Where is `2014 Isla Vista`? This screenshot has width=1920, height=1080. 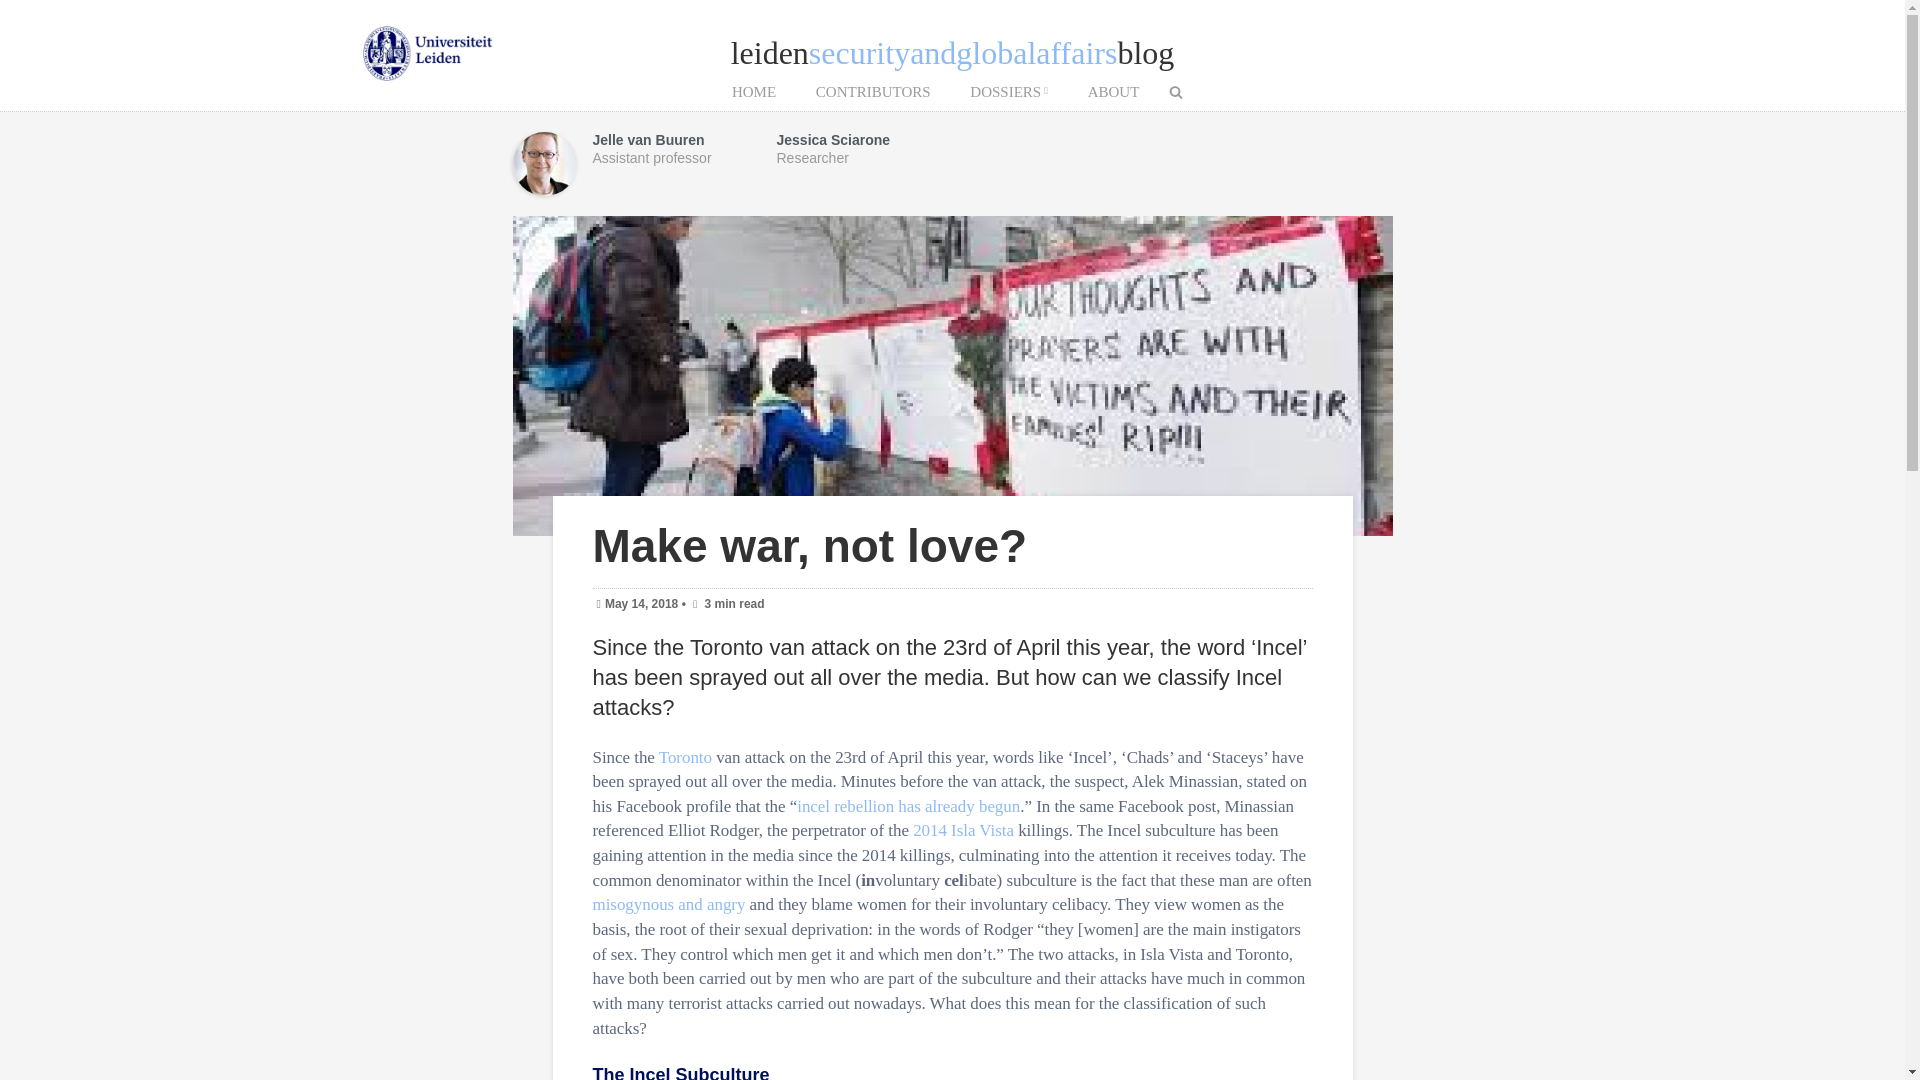
2014 Isla Vista is located at coordinates (963, 830).